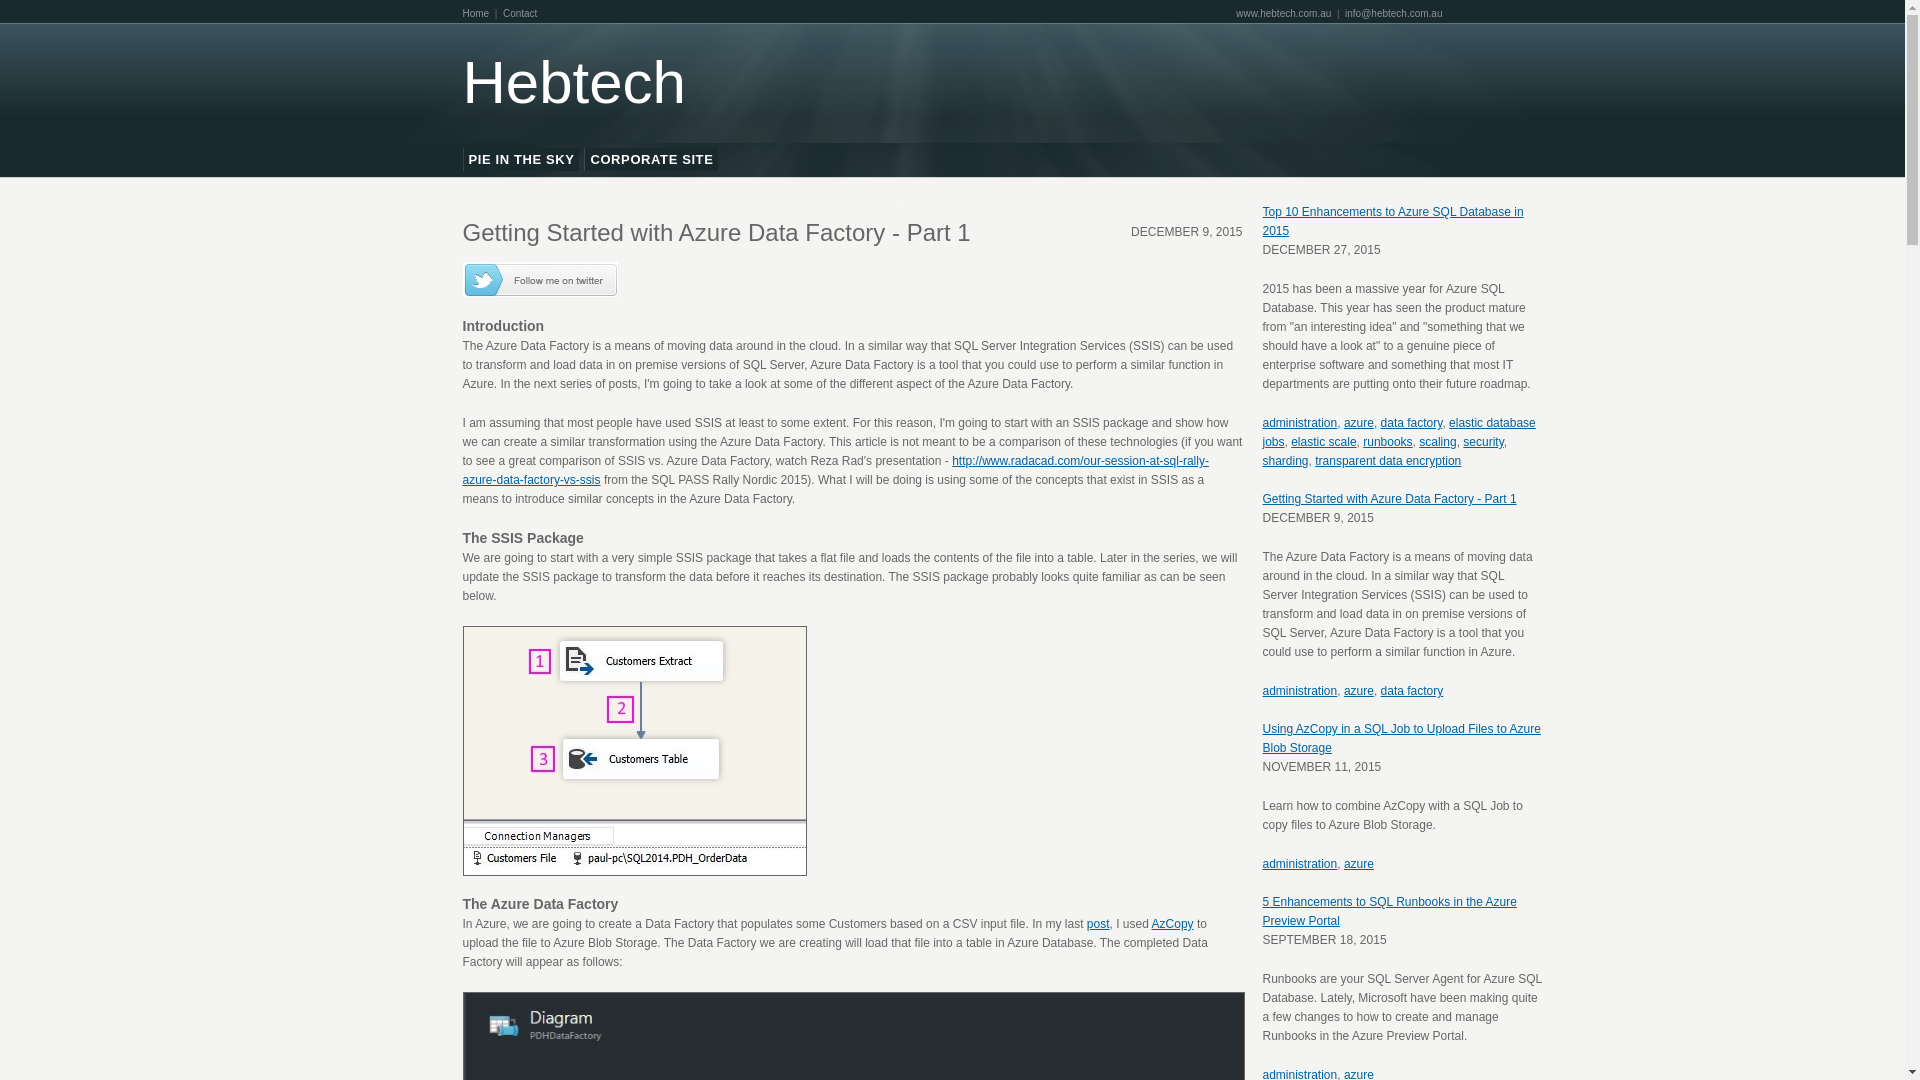 This screenshot has width=1920, height=1080. Describe the element at coordinates (1412, 423) in the screenshot. I see `data factory` at that location.